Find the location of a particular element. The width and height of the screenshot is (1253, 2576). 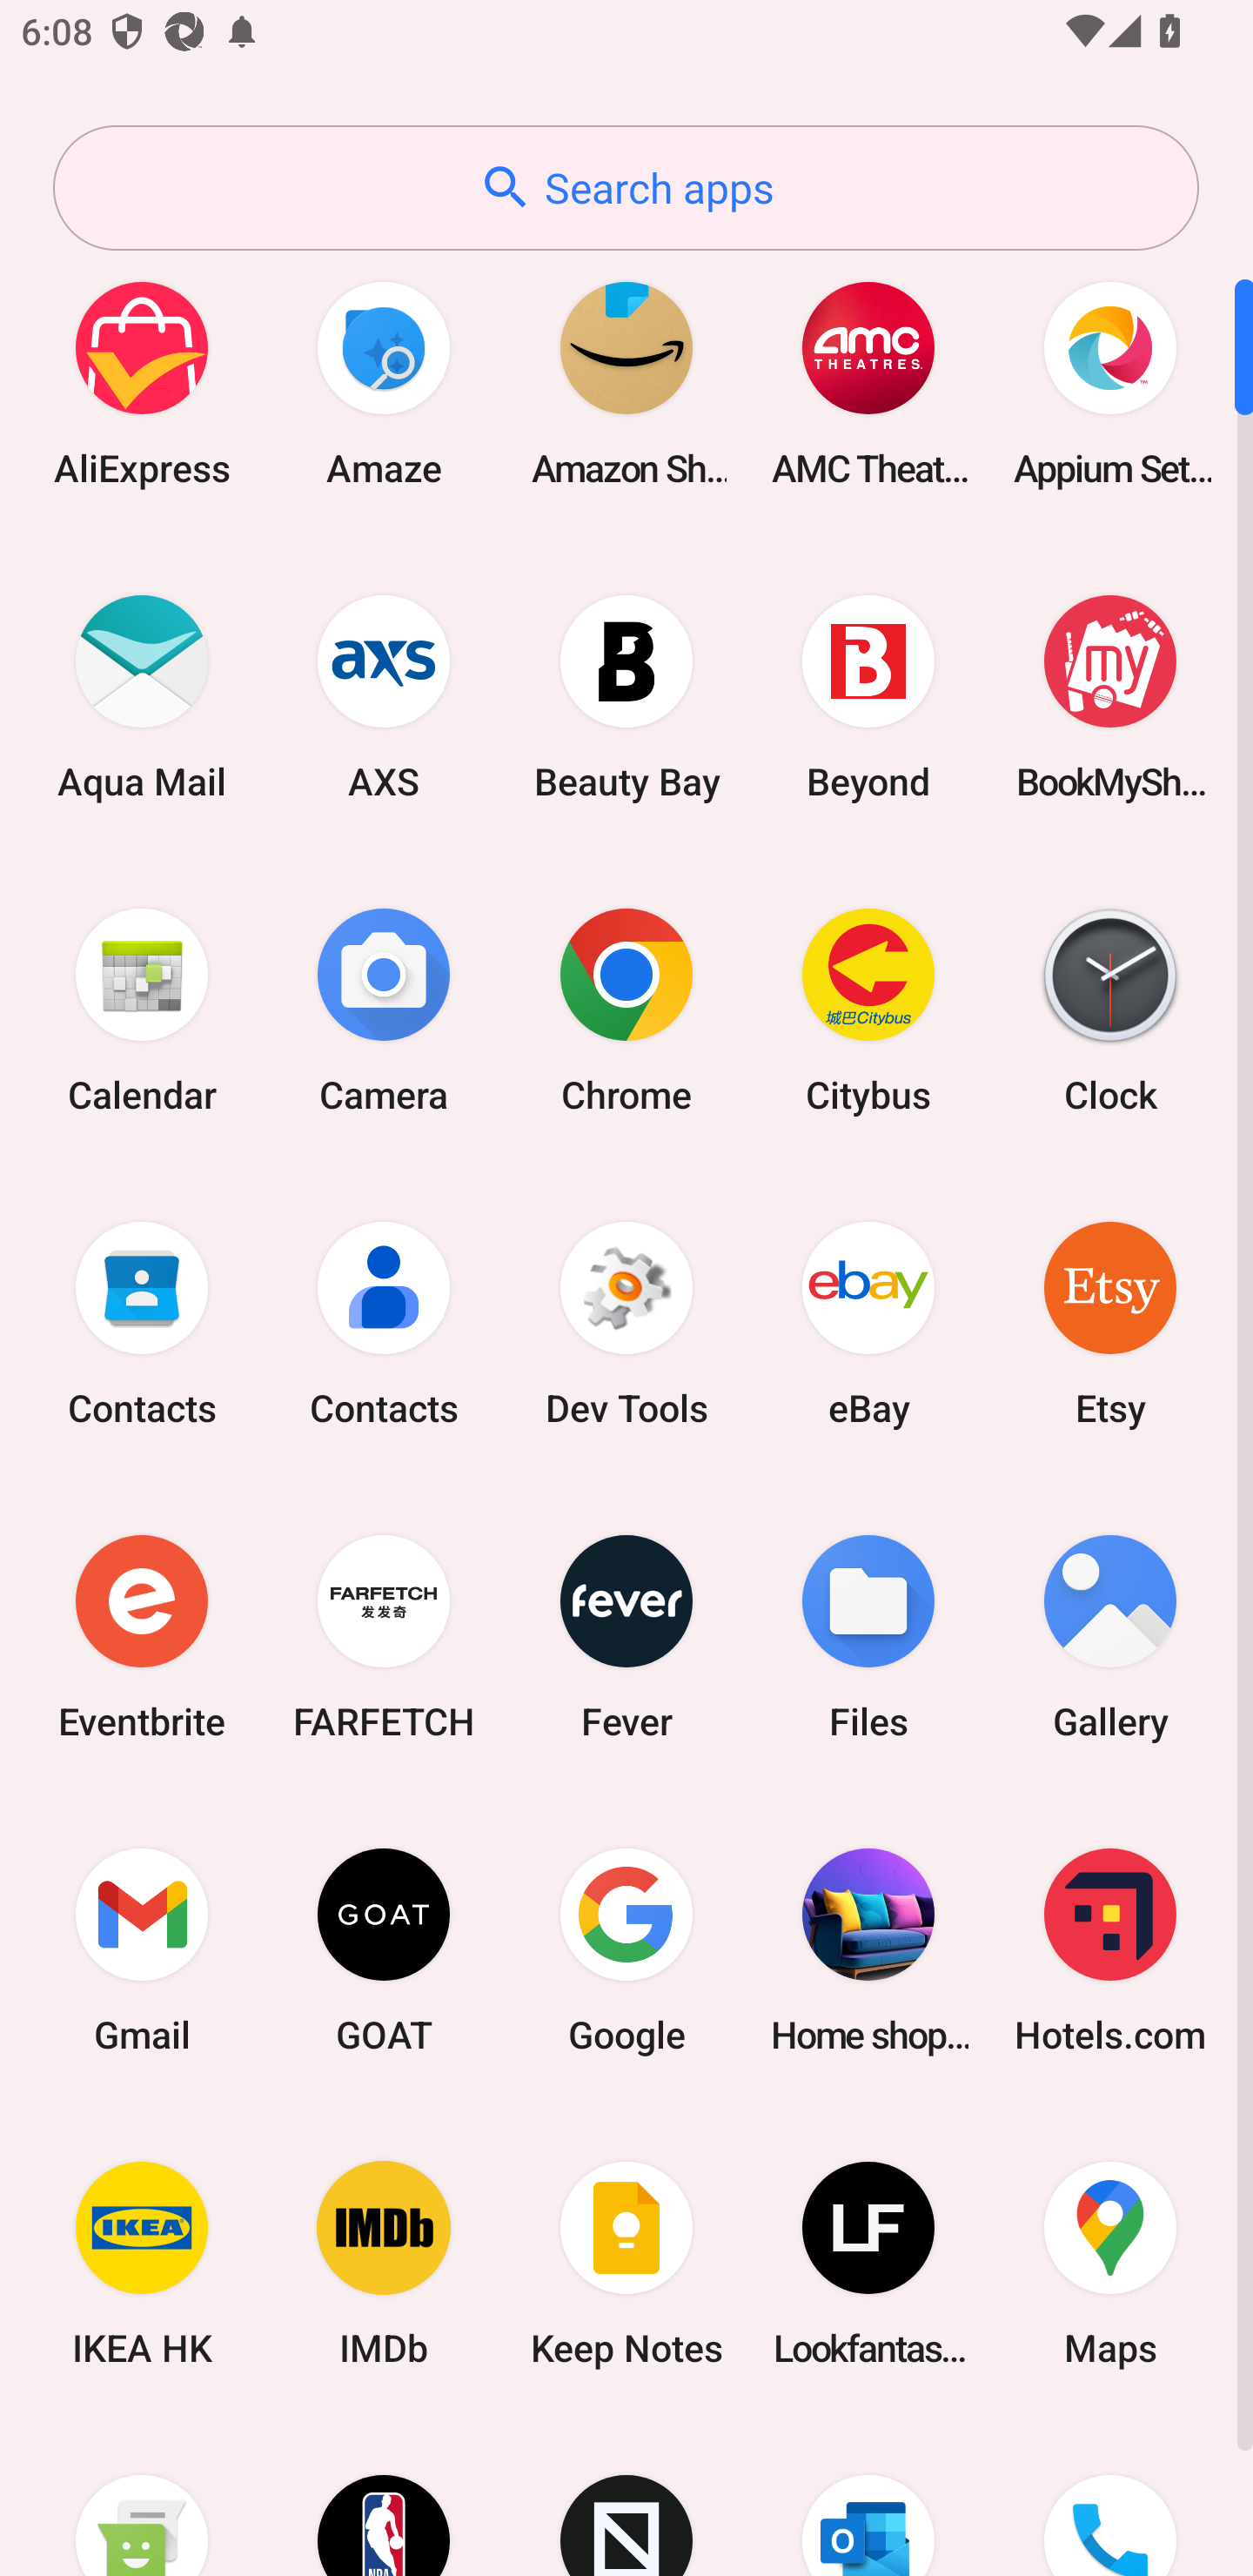

Keep Notes is located at coordinates (626, 2264).